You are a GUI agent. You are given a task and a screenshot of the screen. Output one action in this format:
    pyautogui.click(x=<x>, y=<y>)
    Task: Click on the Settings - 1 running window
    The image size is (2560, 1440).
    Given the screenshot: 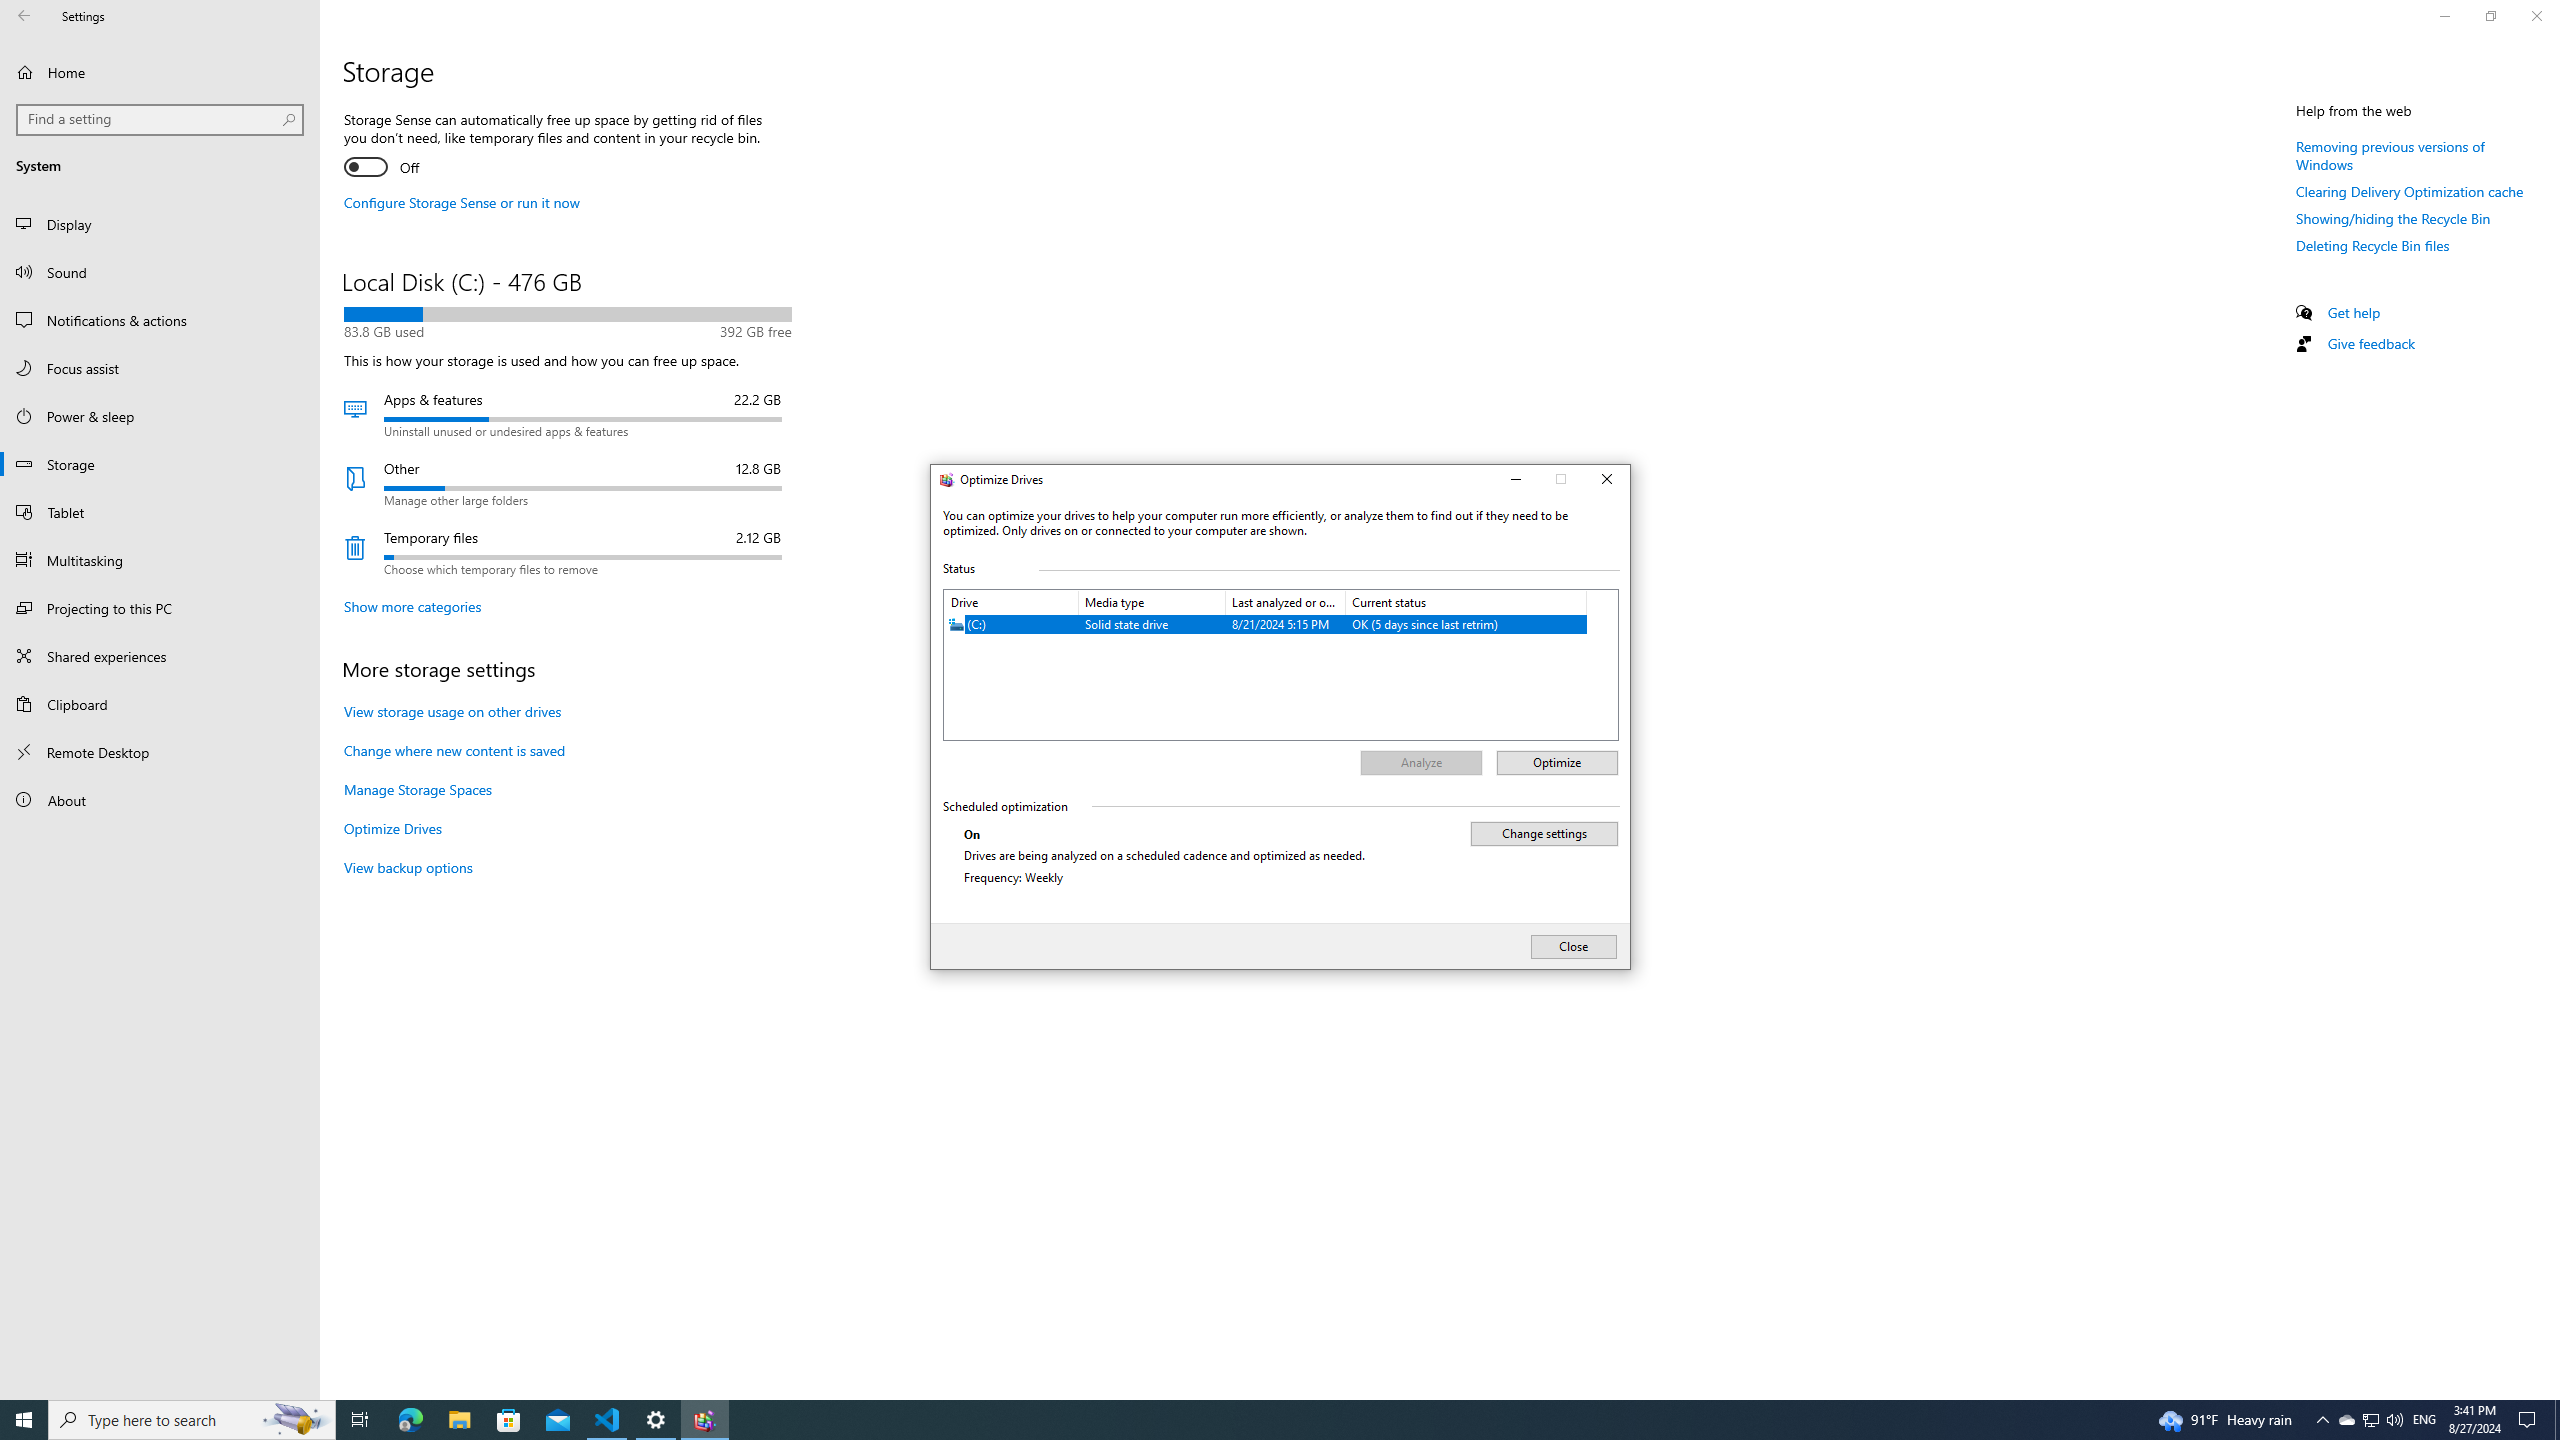 What is the action you would take?
    pyautogui.click(x=1561, y=480)
    